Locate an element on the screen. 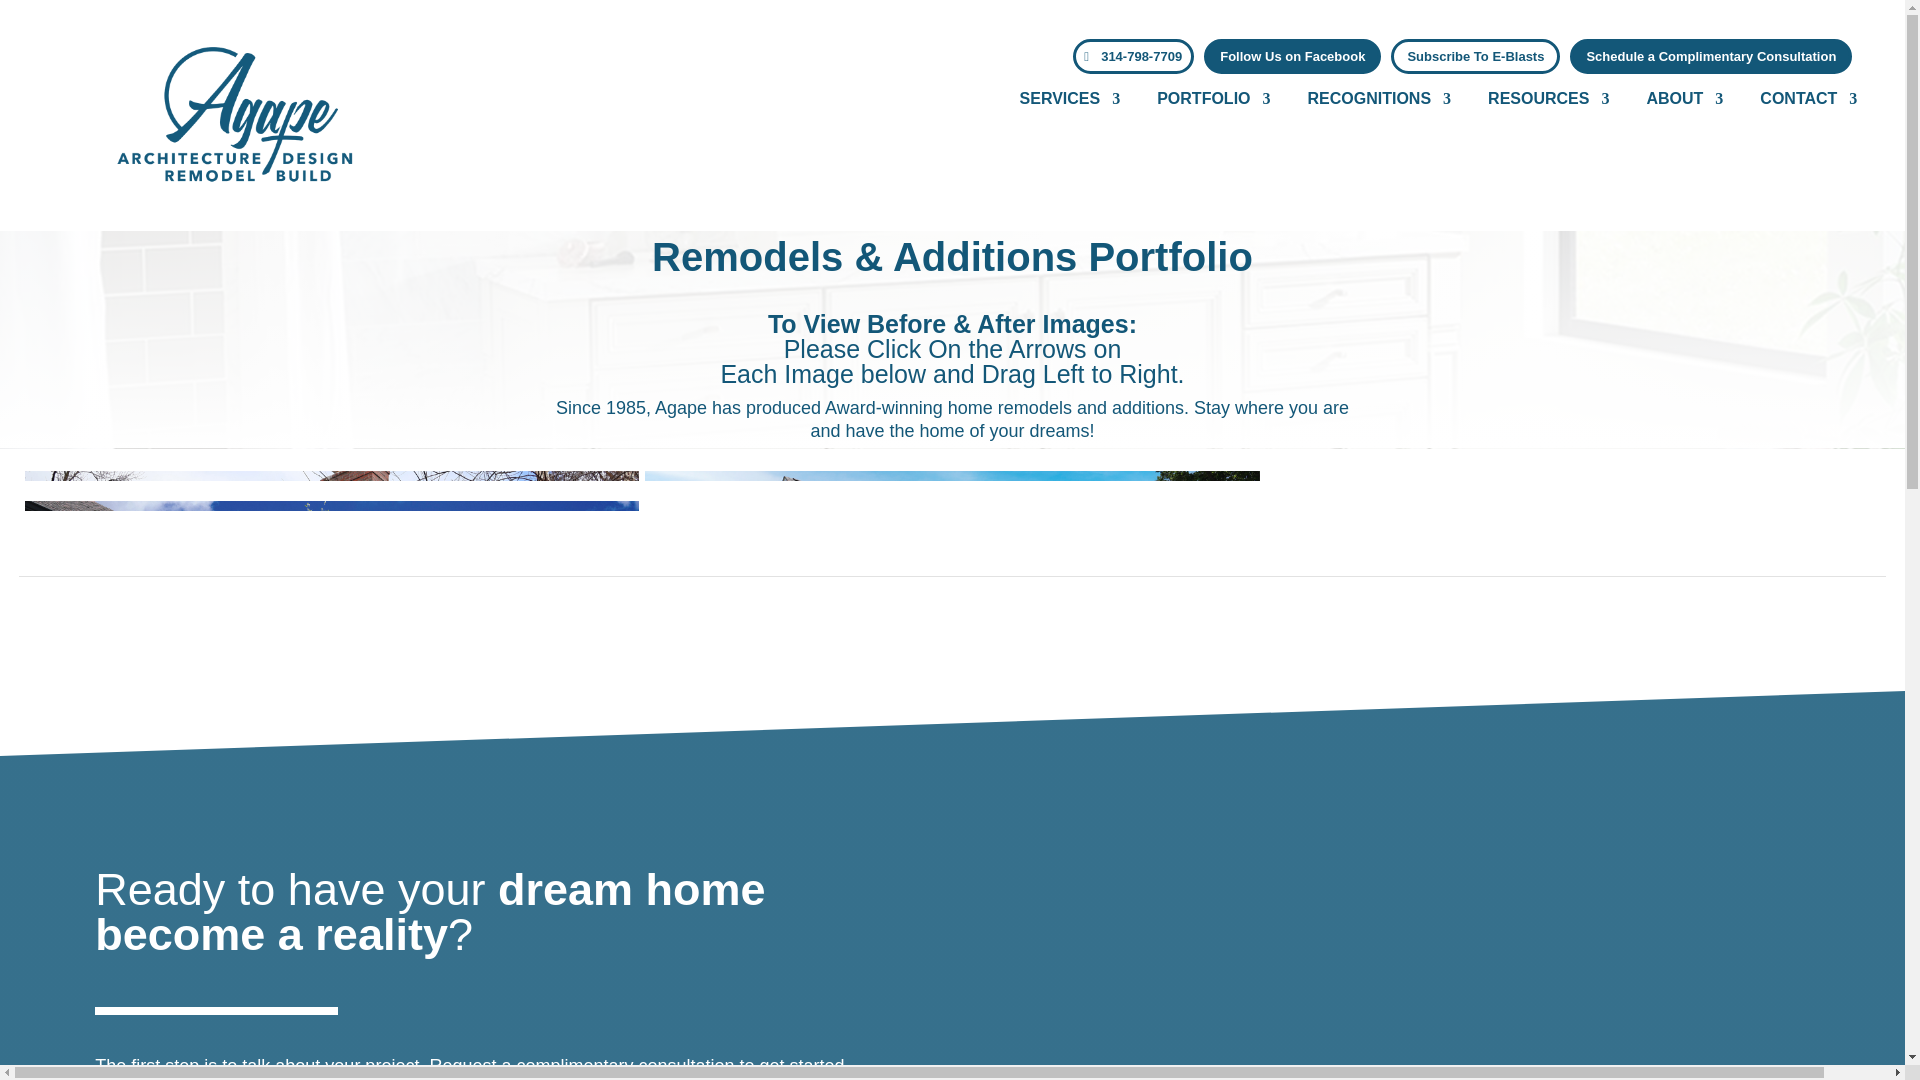 Image resolution: width=1920 pixels, height=1080 pixels. CONTACT is located at coordinates (1800, 102).